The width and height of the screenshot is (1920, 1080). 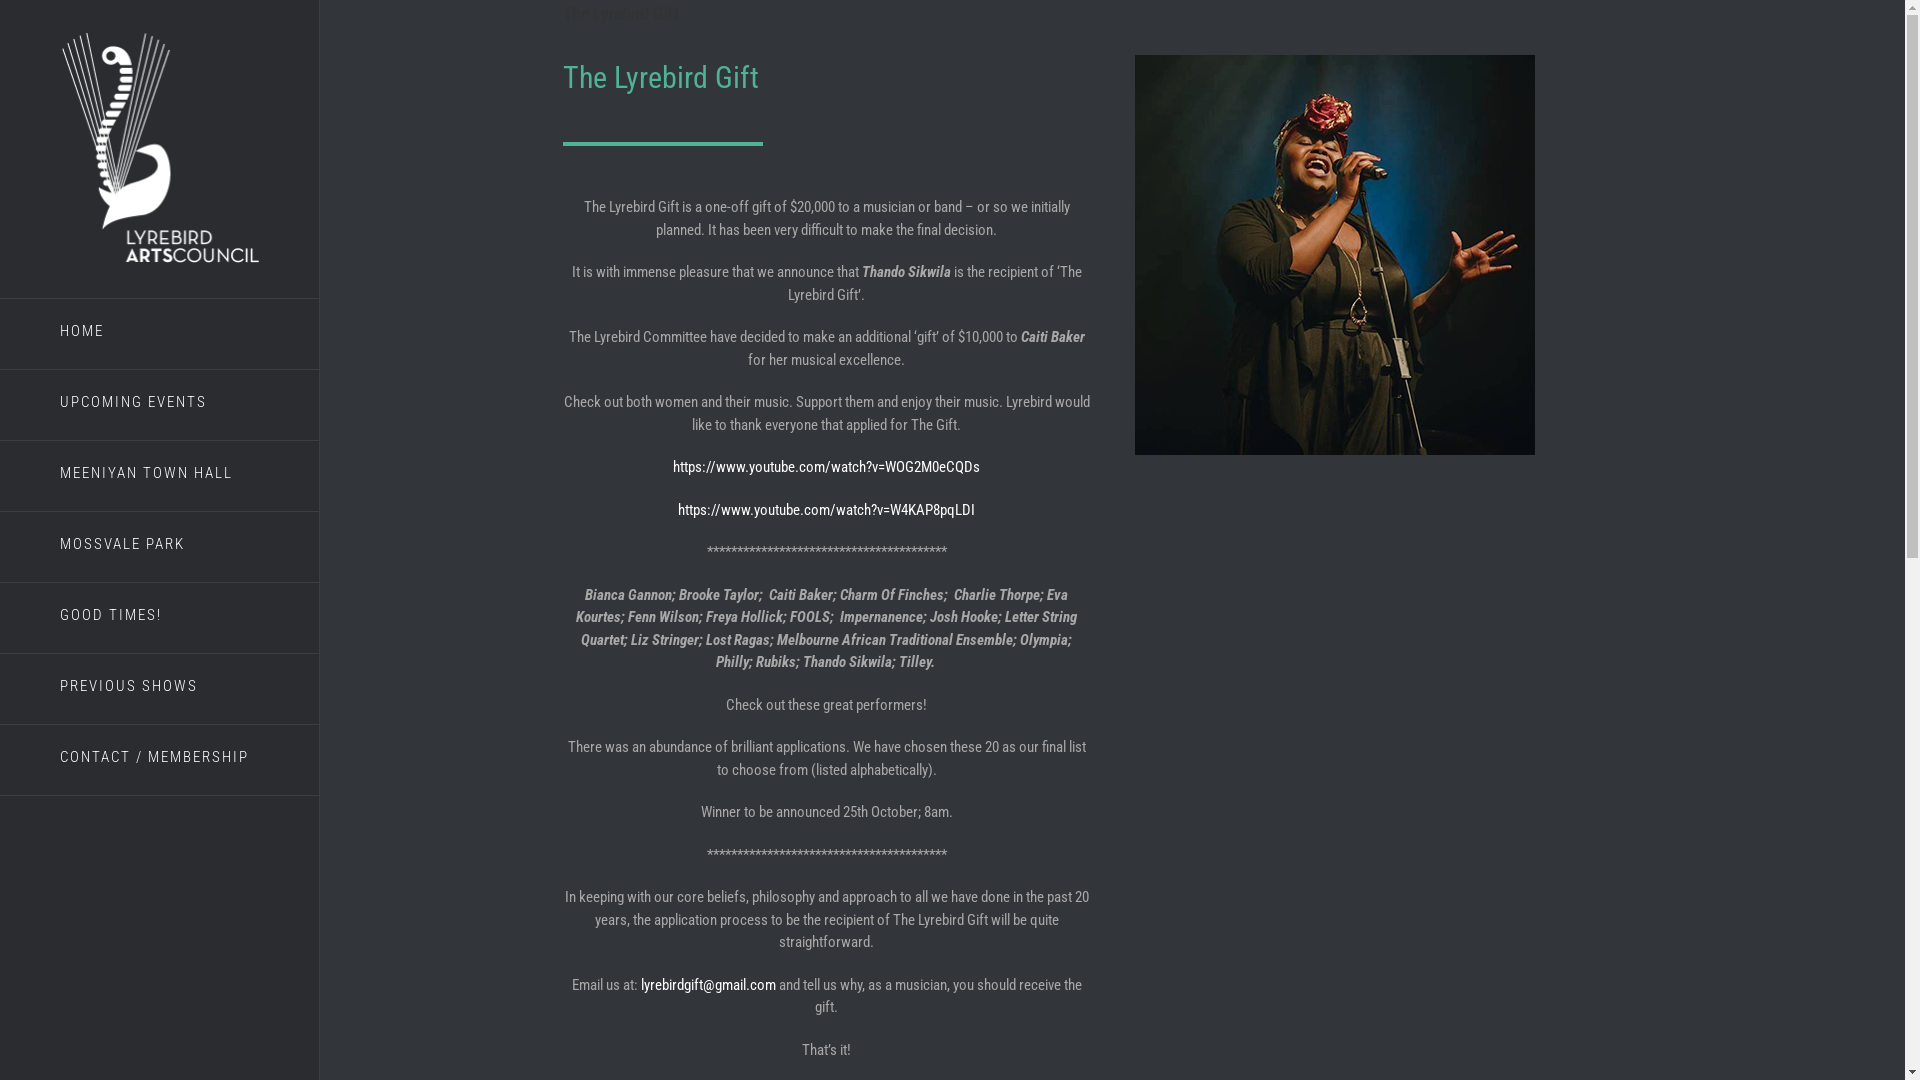 What do you see at coordinates (160, 760) in the screenshot?
I see `CONTACT / MEMBERSHIP` at bounding box center [160, 760].